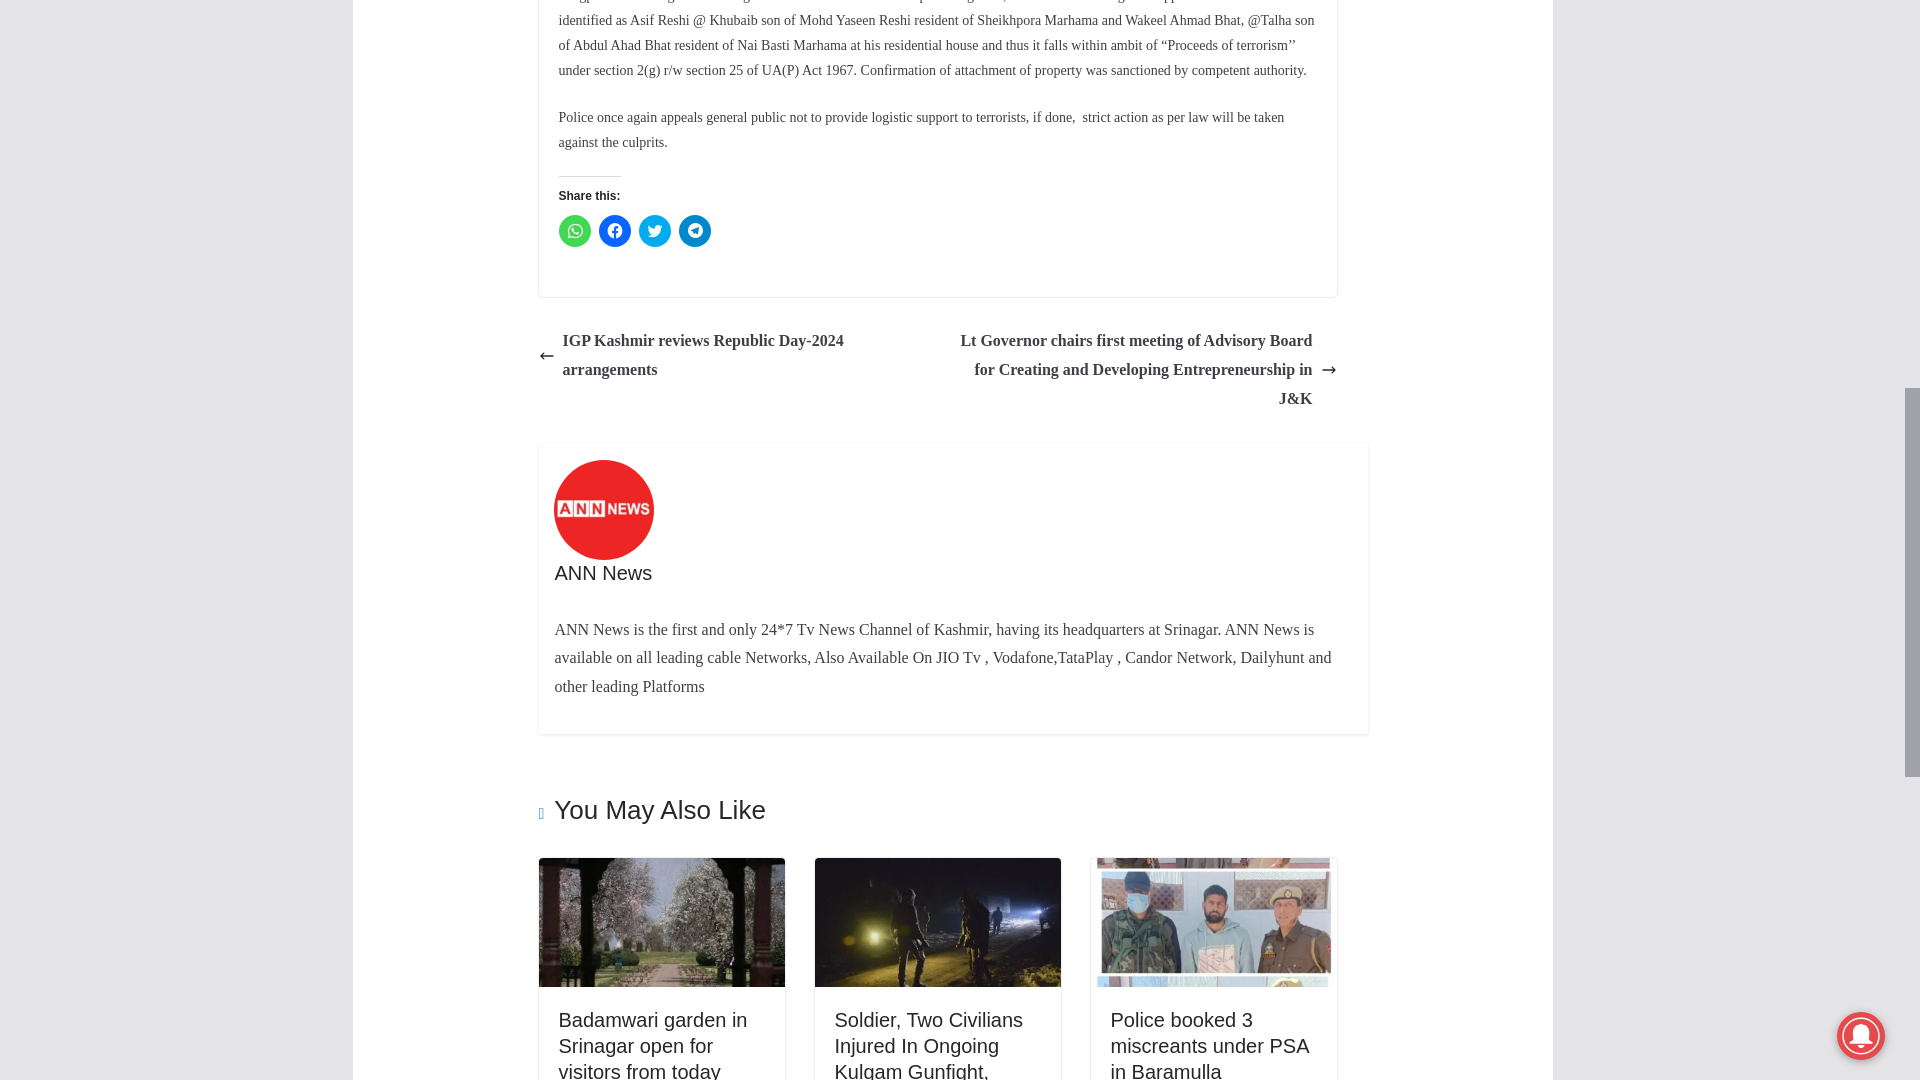 Image resolution: width=1920 pixels, height=1080 pixels. I want to click on Click to share on Telegram, so click(694, 230).